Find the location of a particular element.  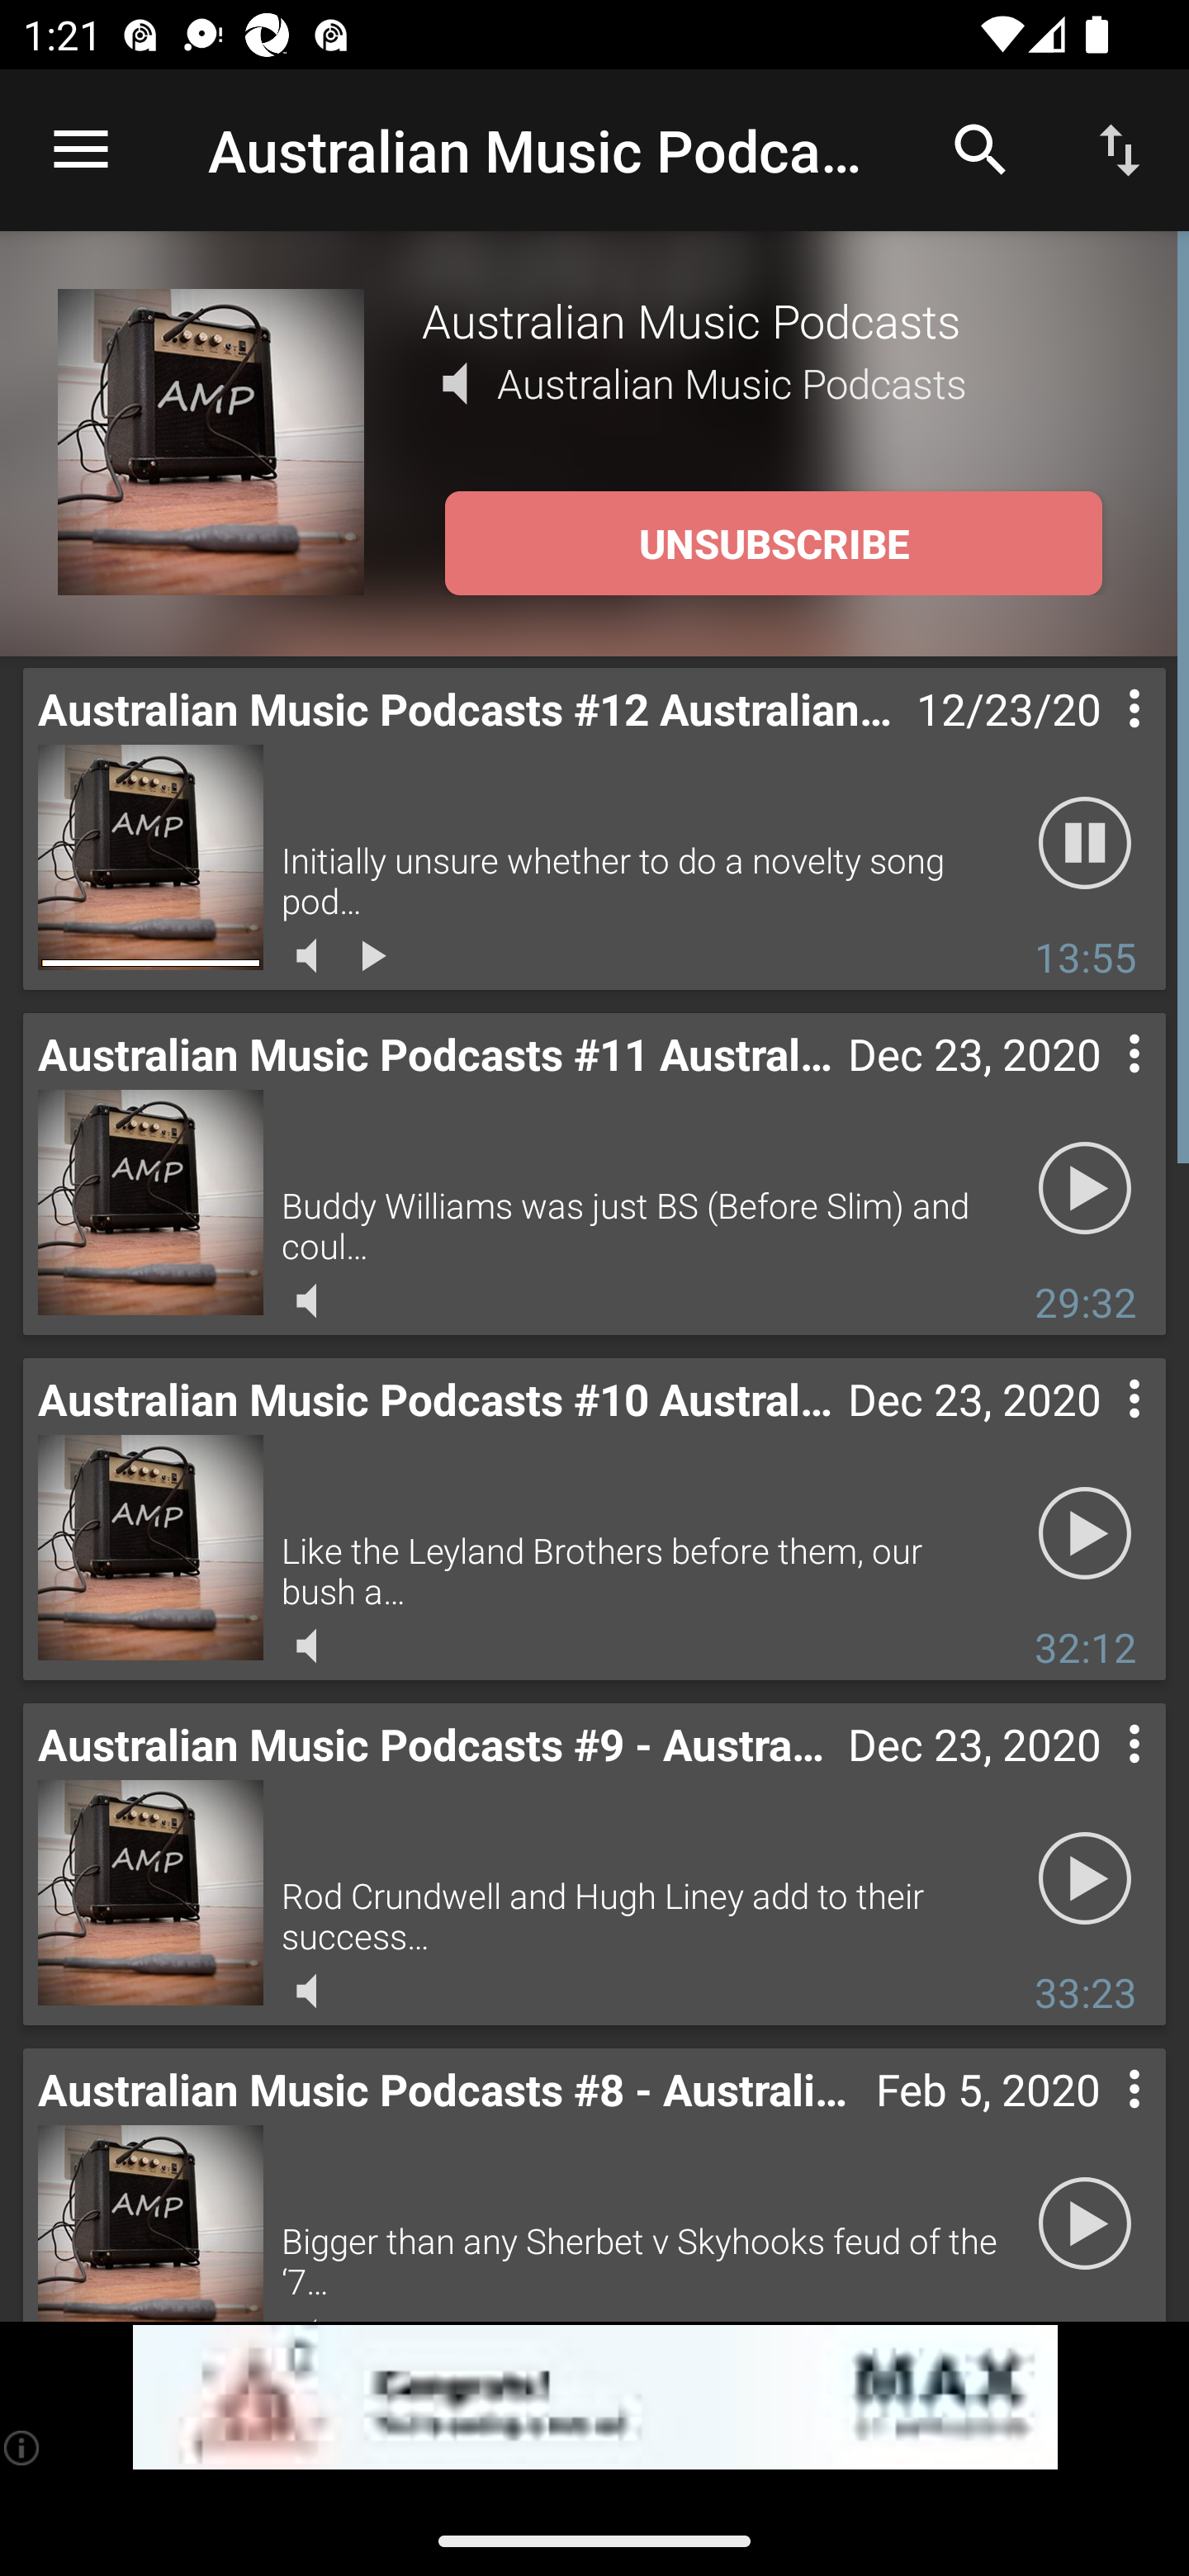

Contextual menu is located at coordinates (1098, 741).